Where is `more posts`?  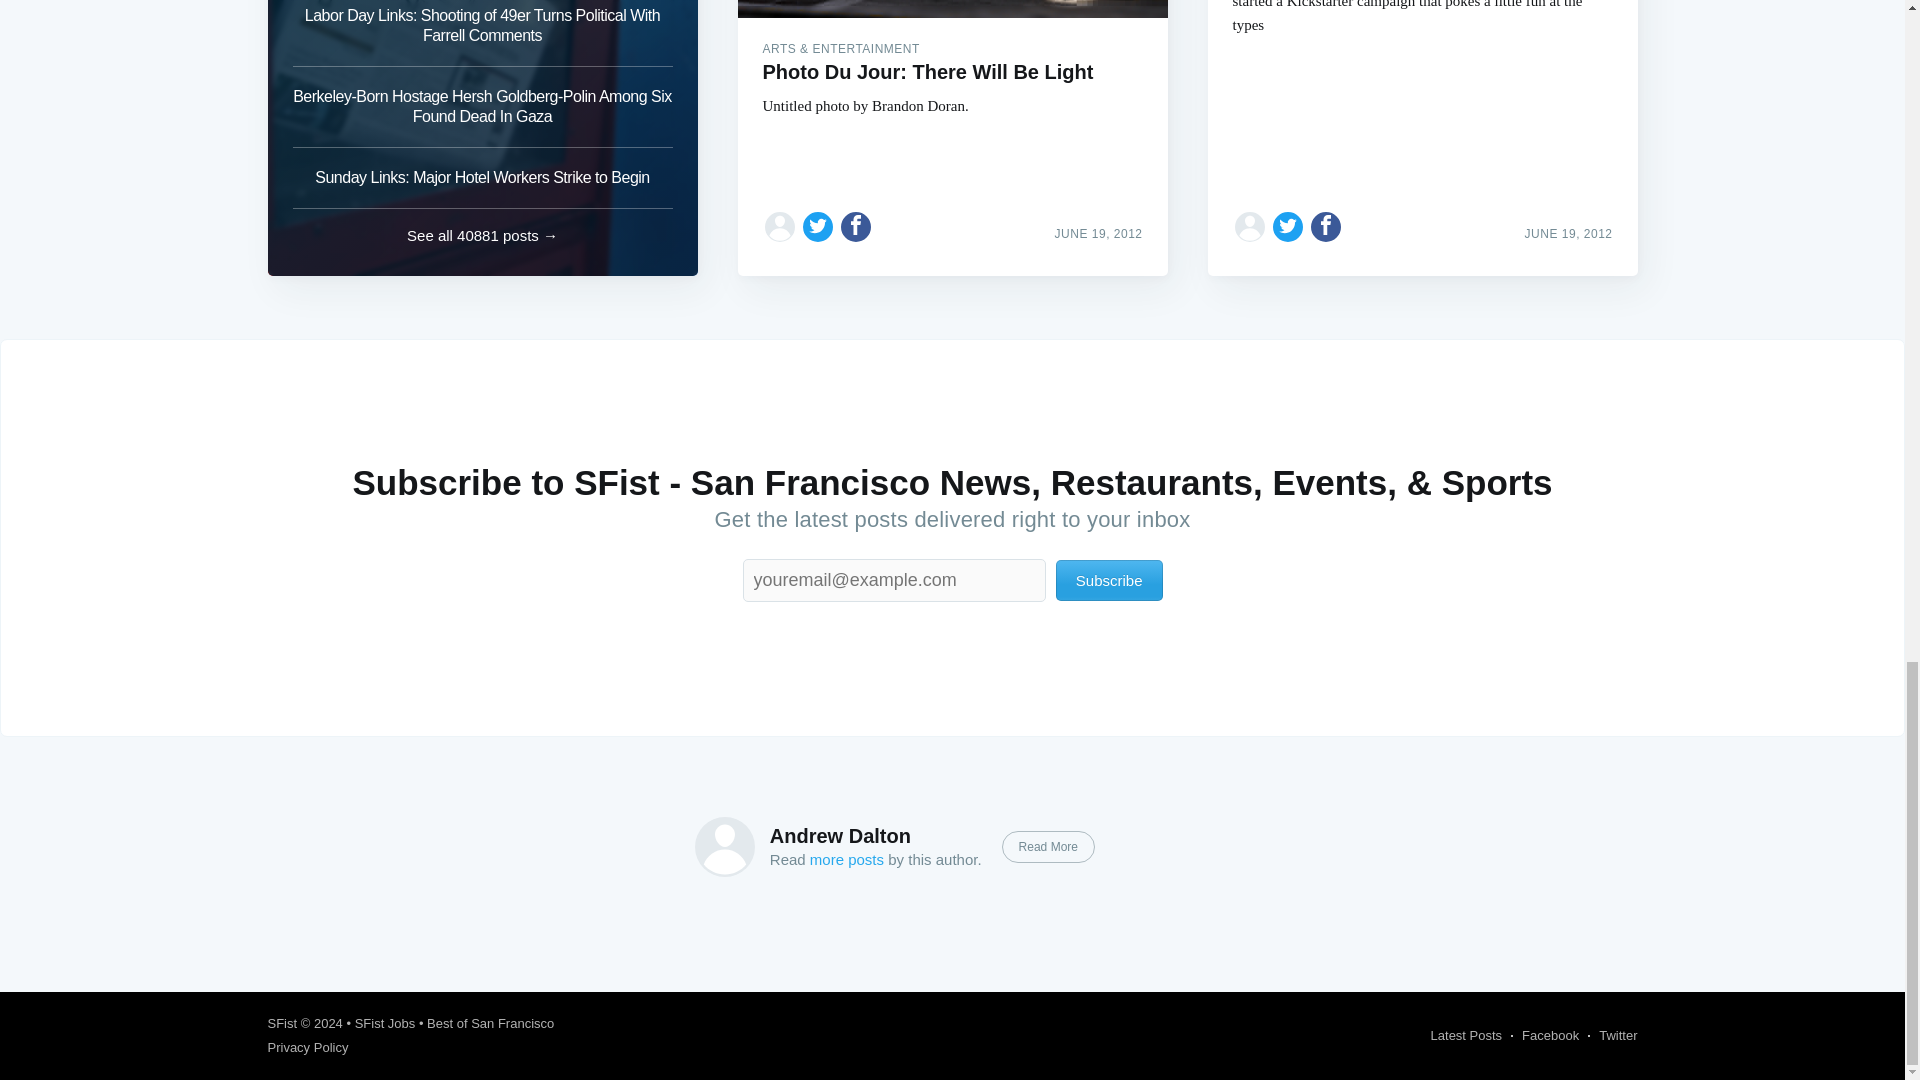
more posts is located at coordinates (846, 860).